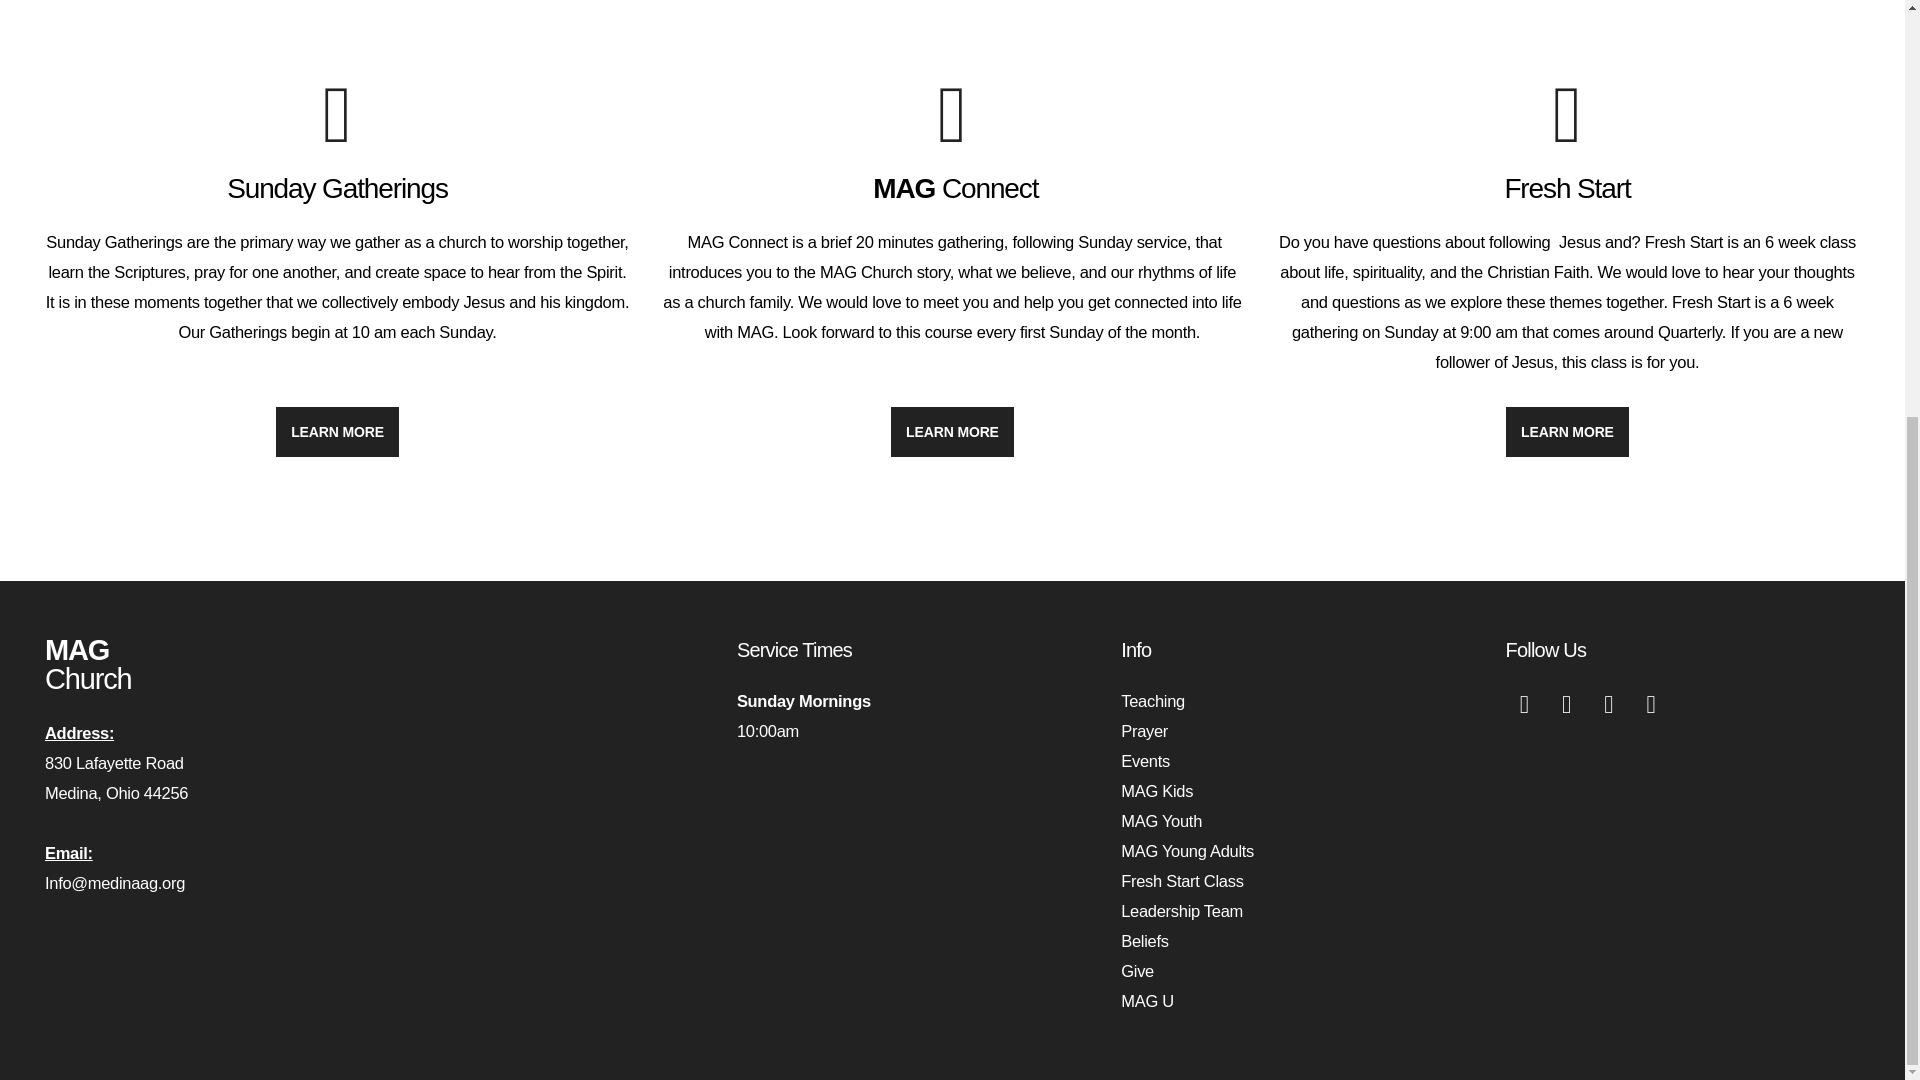 This screenshot has width=1920, height=1080. I want to click on LEARN MORE, so click(1566, 432).